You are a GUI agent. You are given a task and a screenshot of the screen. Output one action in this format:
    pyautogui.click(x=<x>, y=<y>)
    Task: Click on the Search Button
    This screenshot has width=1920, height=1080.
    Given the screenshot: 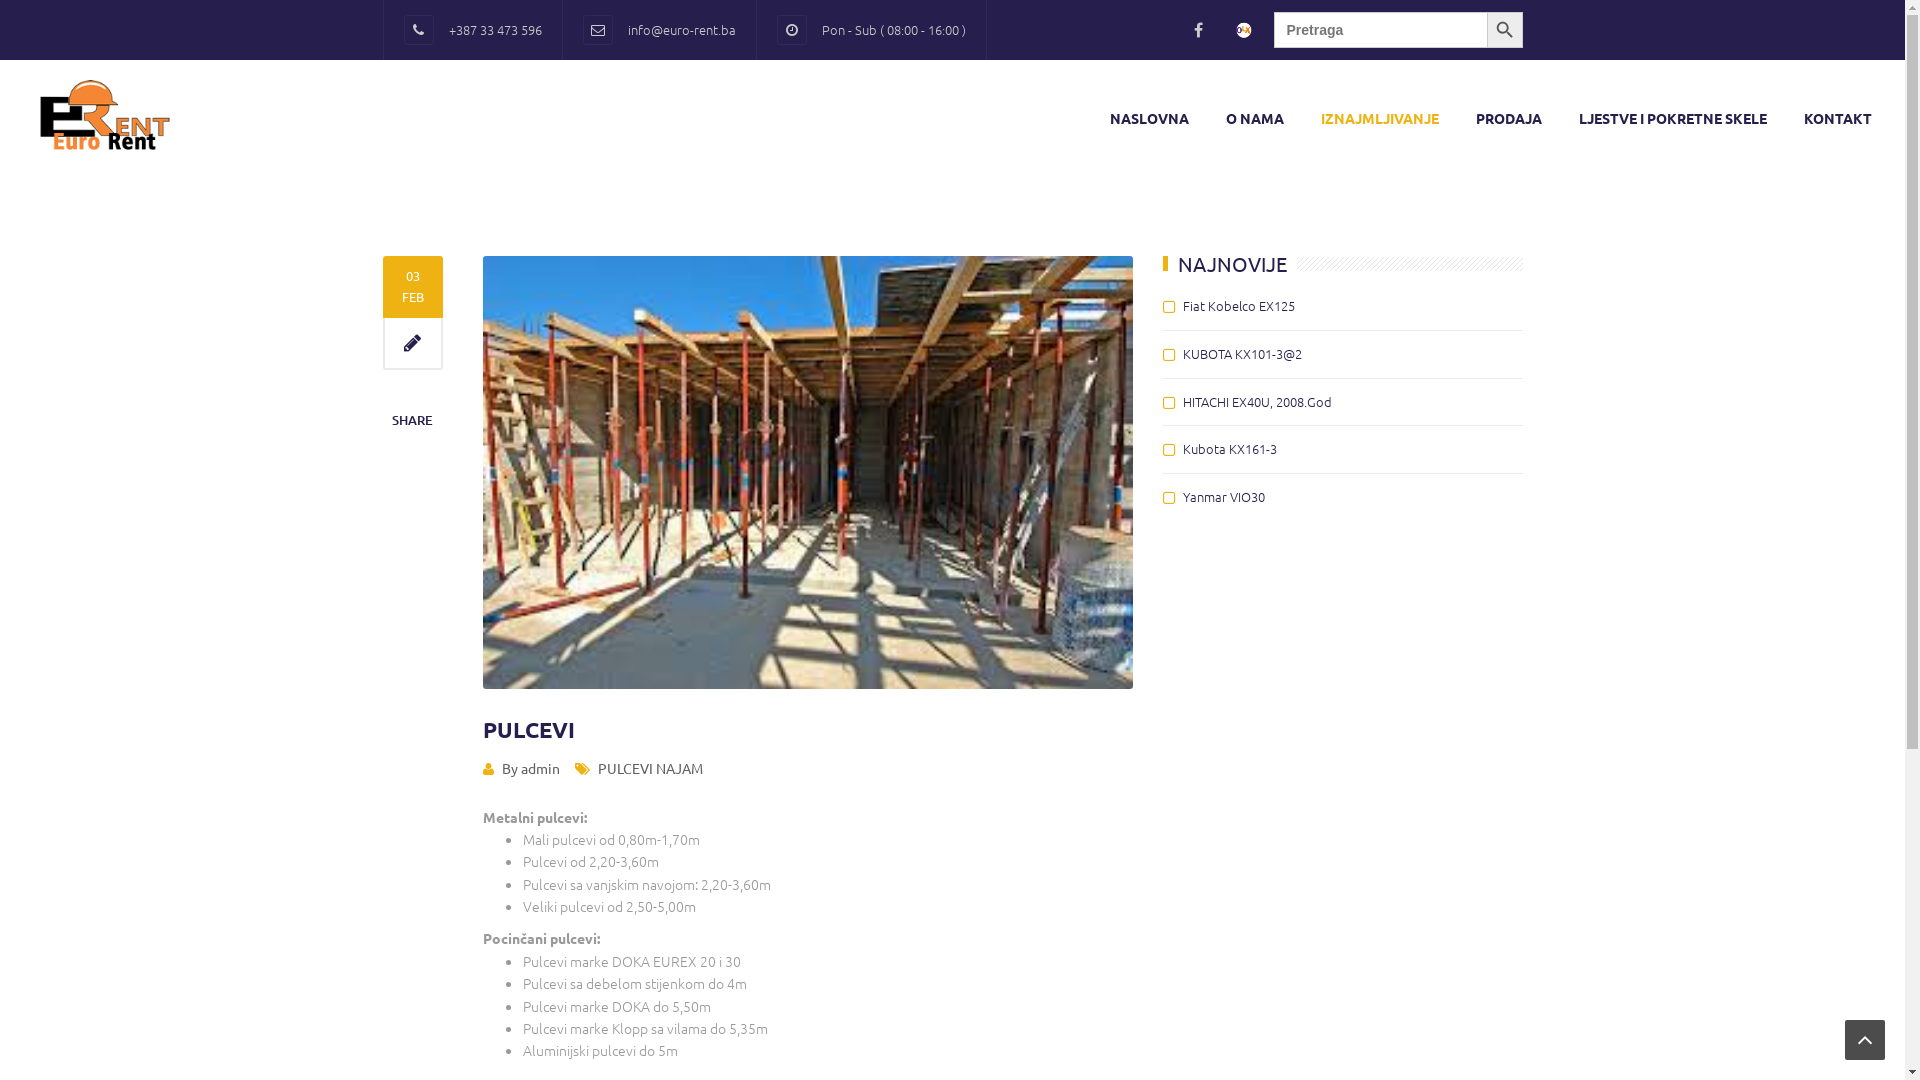 What is the action you would take?
    pyautogui.click(x=1504, y=30)
    